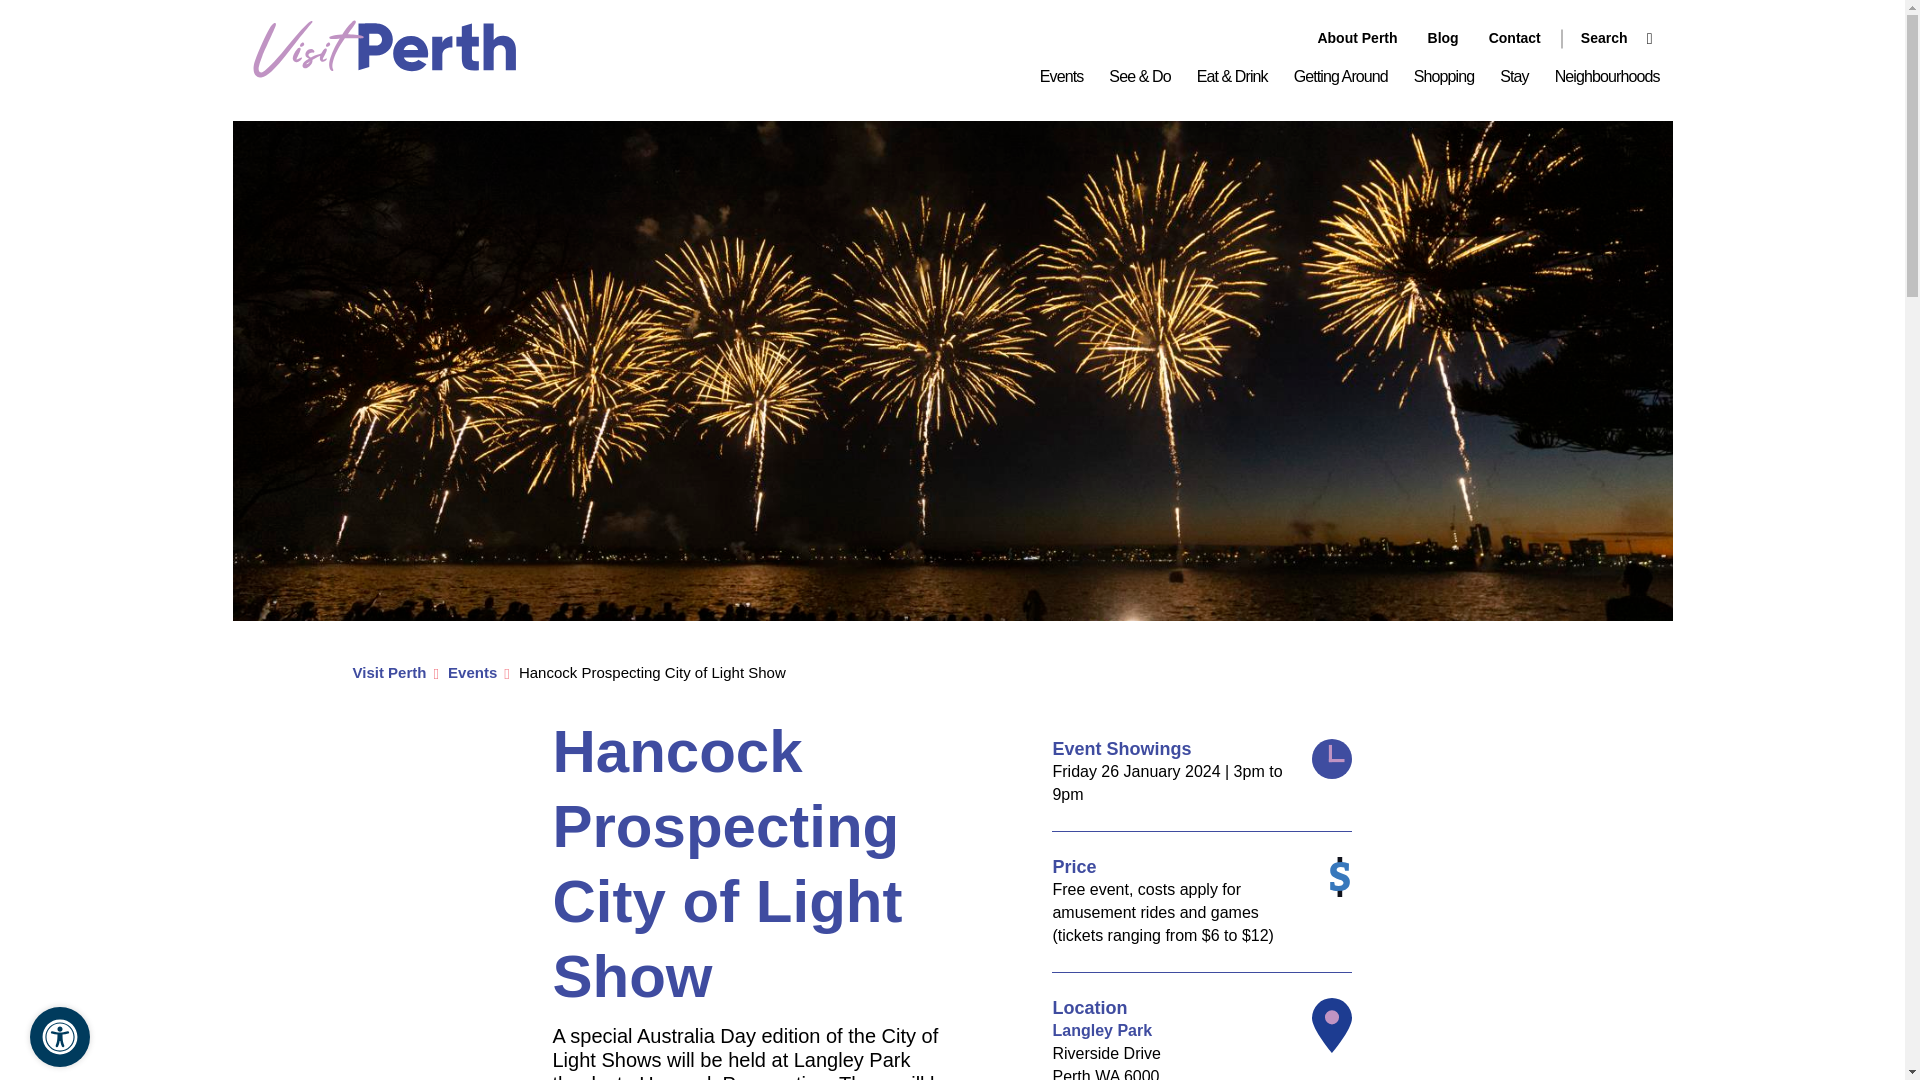  Describe the element at coordinates (1062, 77) in the screenshot. I see `Events` at that location.